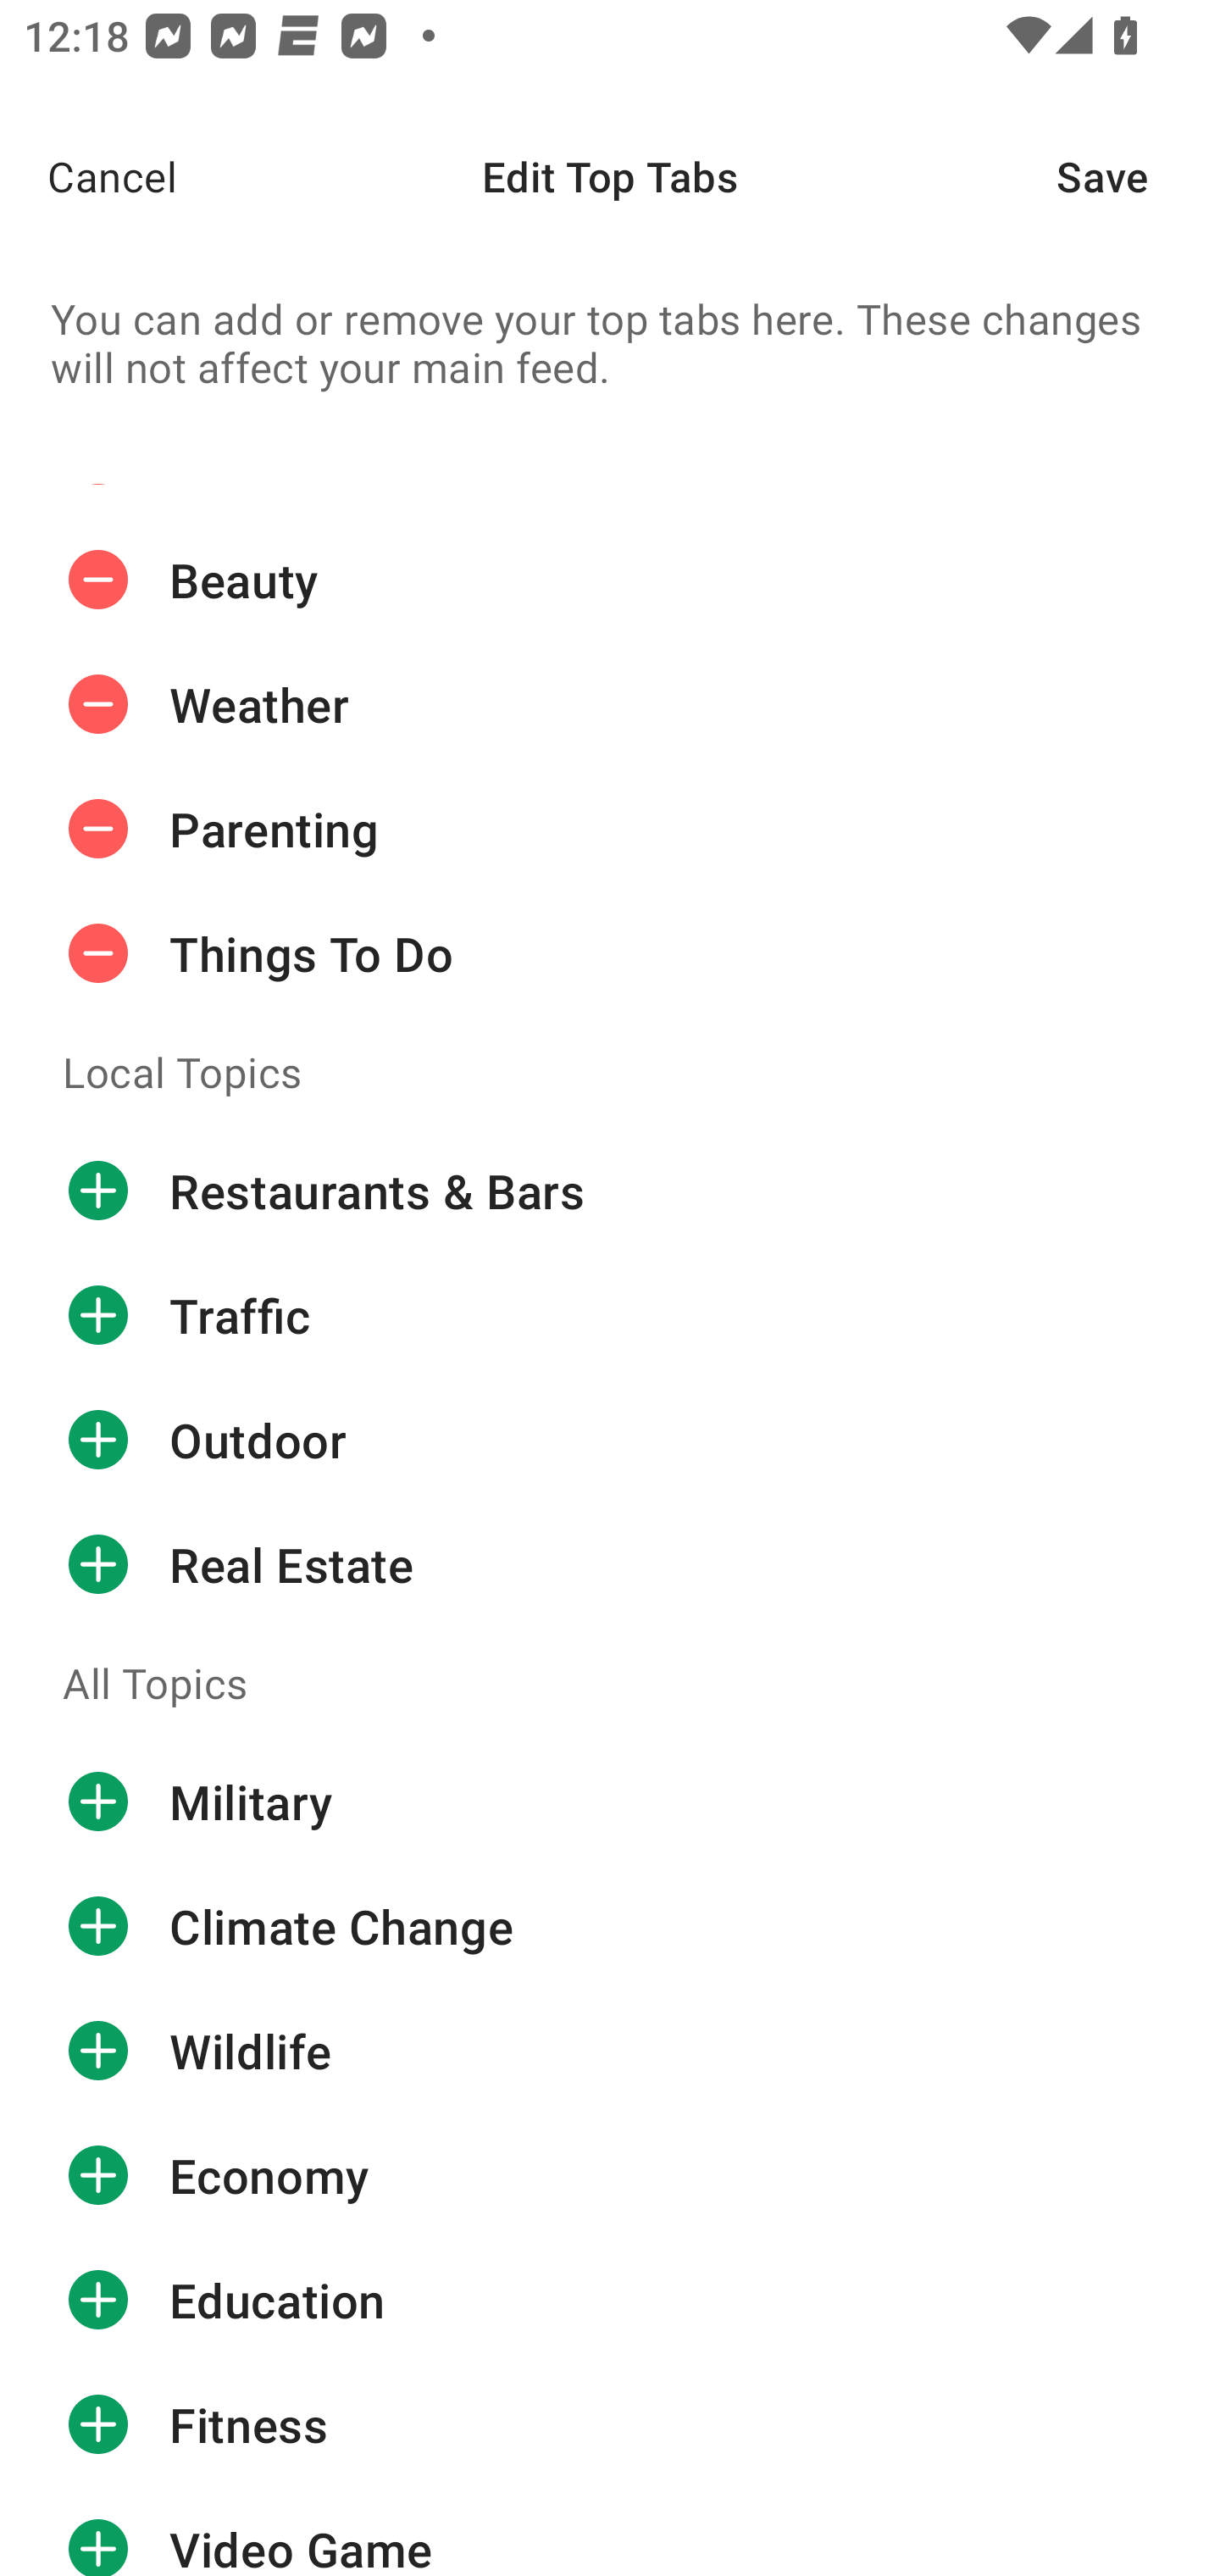  Describe the element at coordinates (610, 580) in the screenshot. I see `Beauty` at that location.